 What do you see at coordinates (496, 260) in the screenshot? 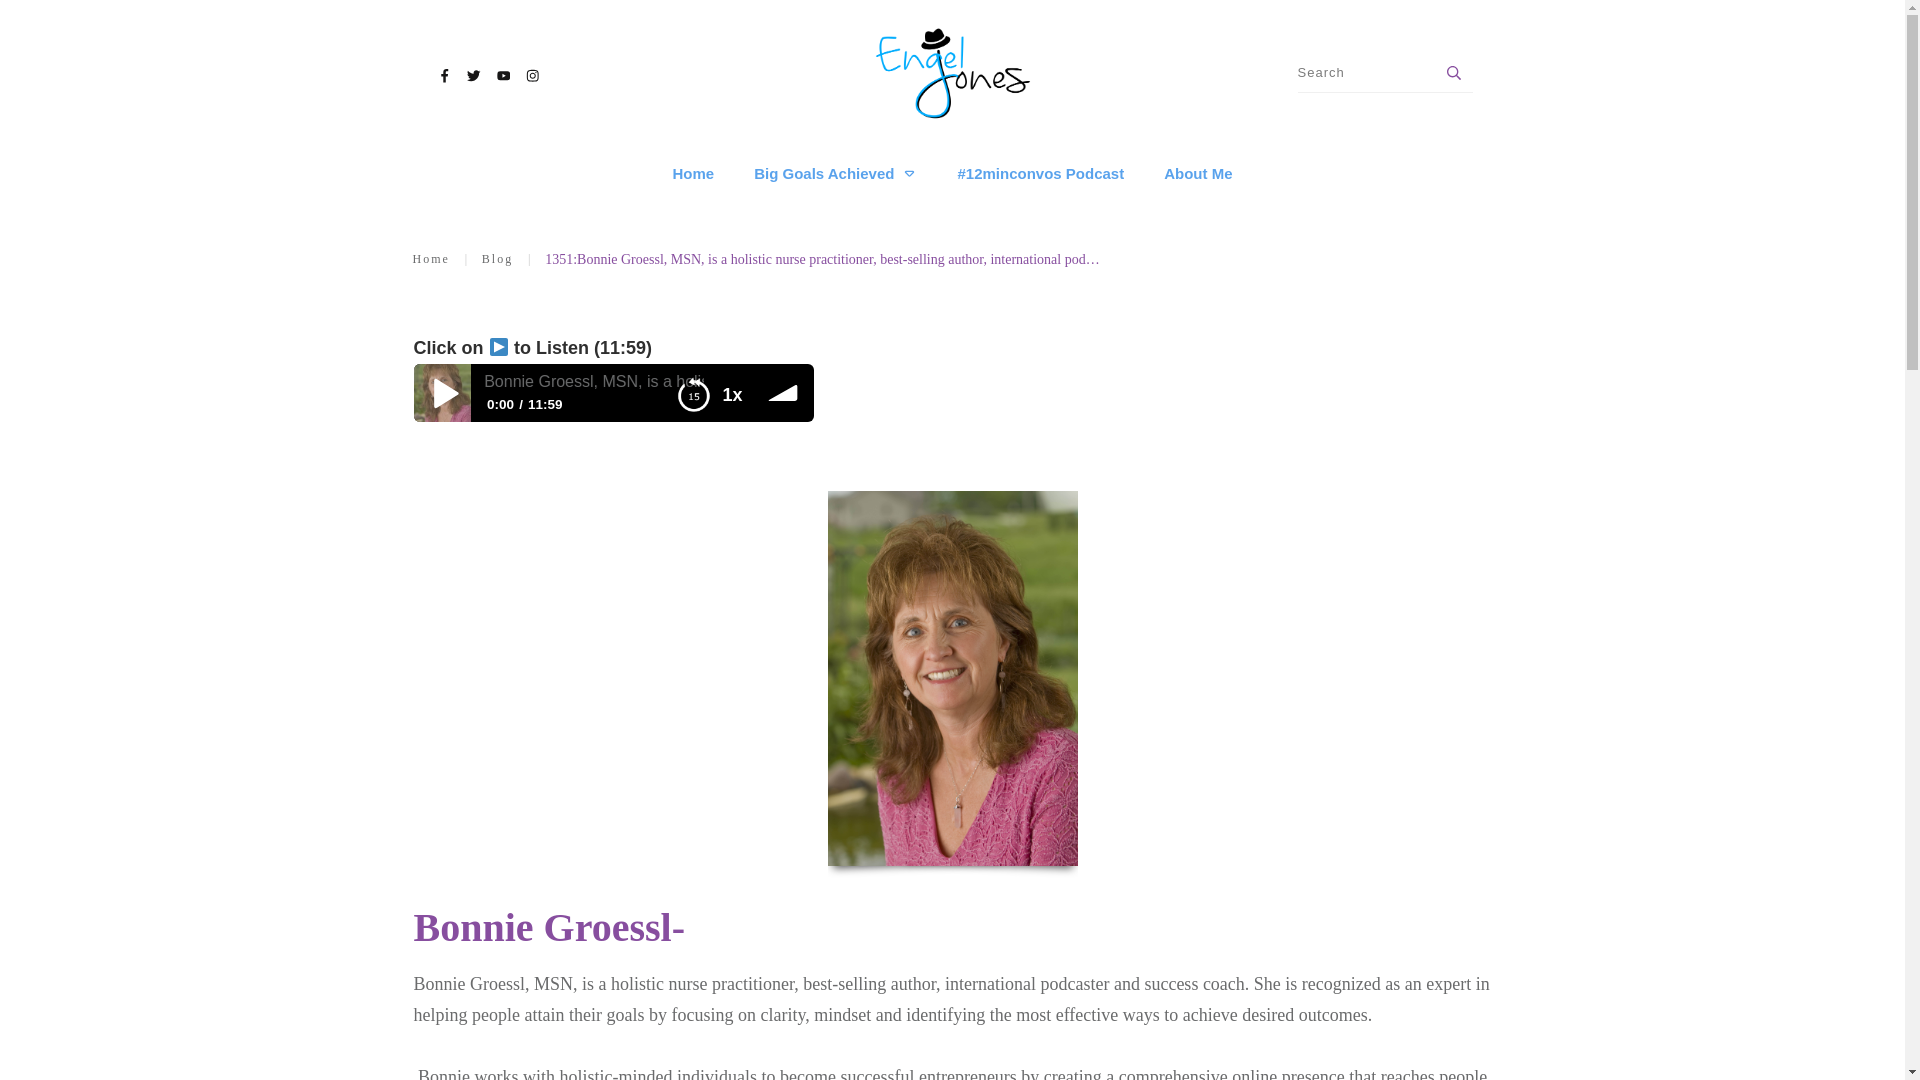
I see `Blog` at bounding box center [496, 260].